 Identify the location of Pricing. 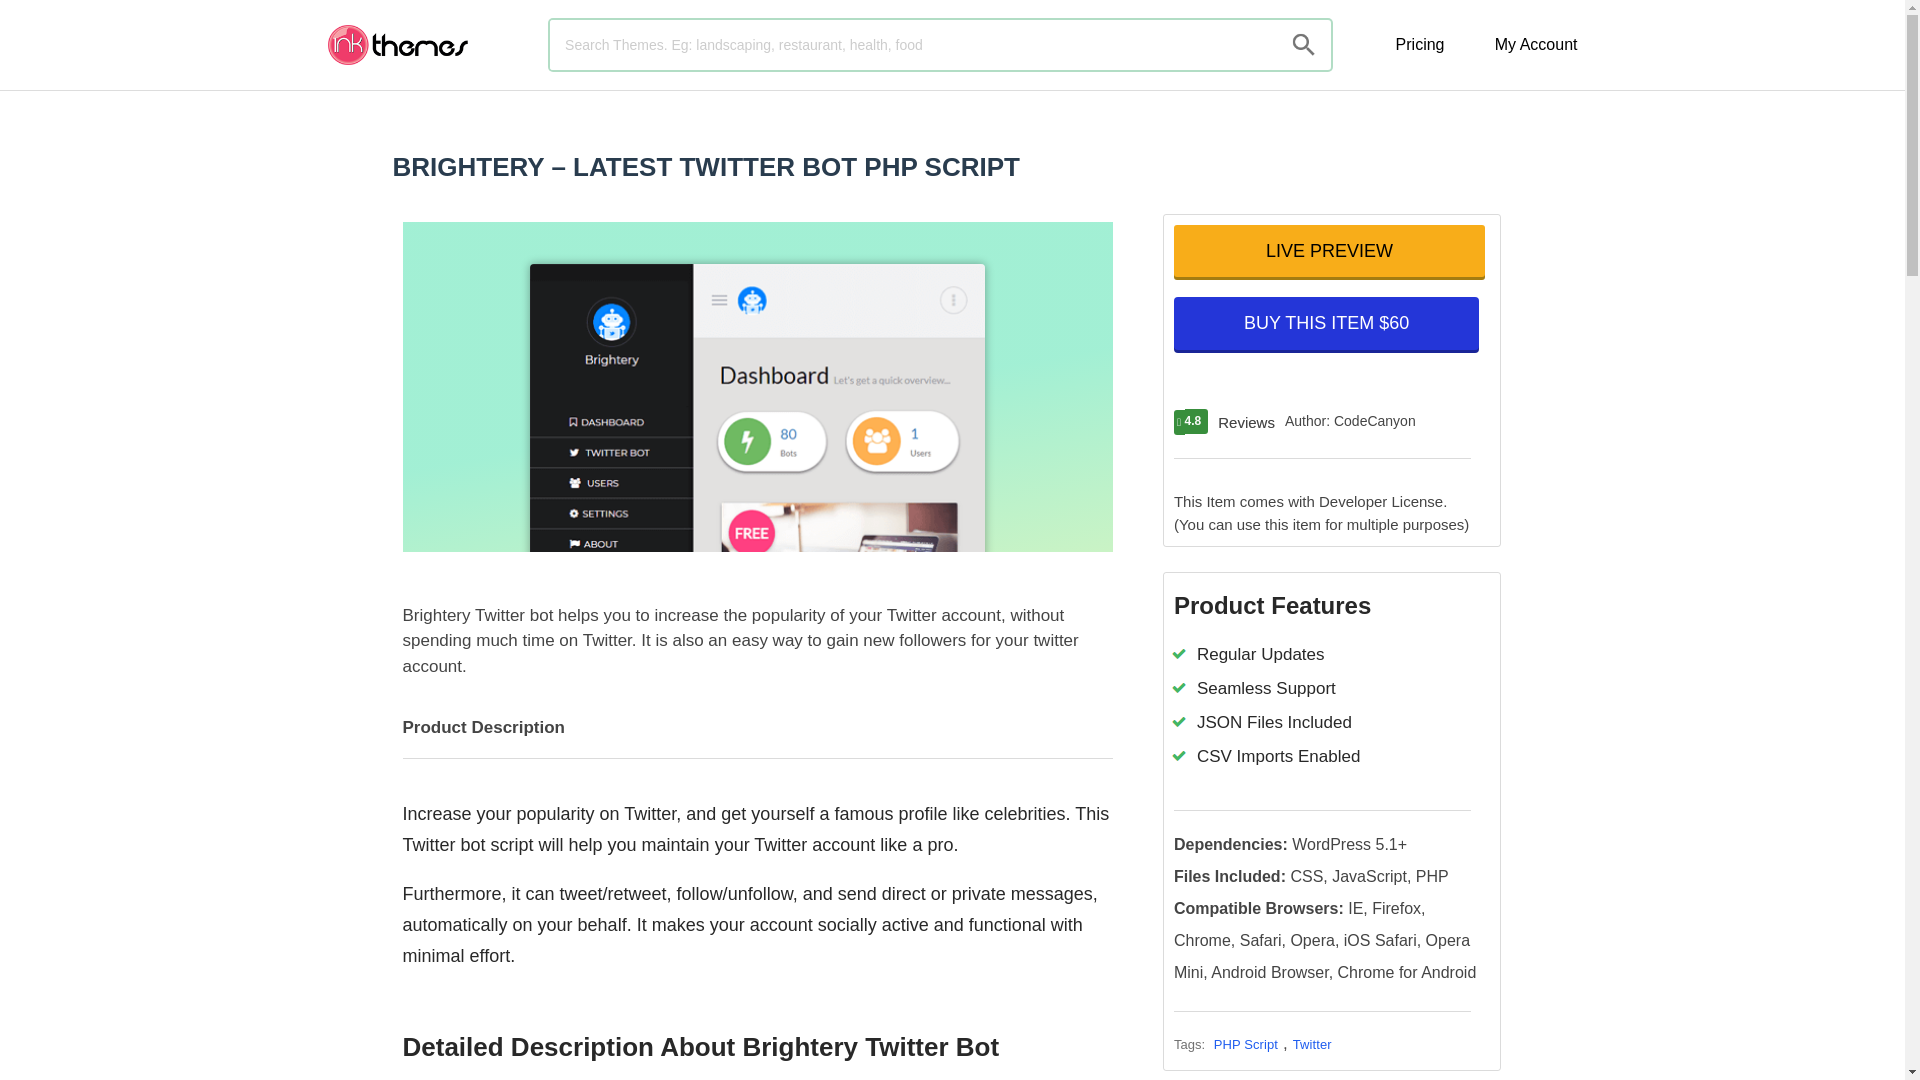
(1420, 44).